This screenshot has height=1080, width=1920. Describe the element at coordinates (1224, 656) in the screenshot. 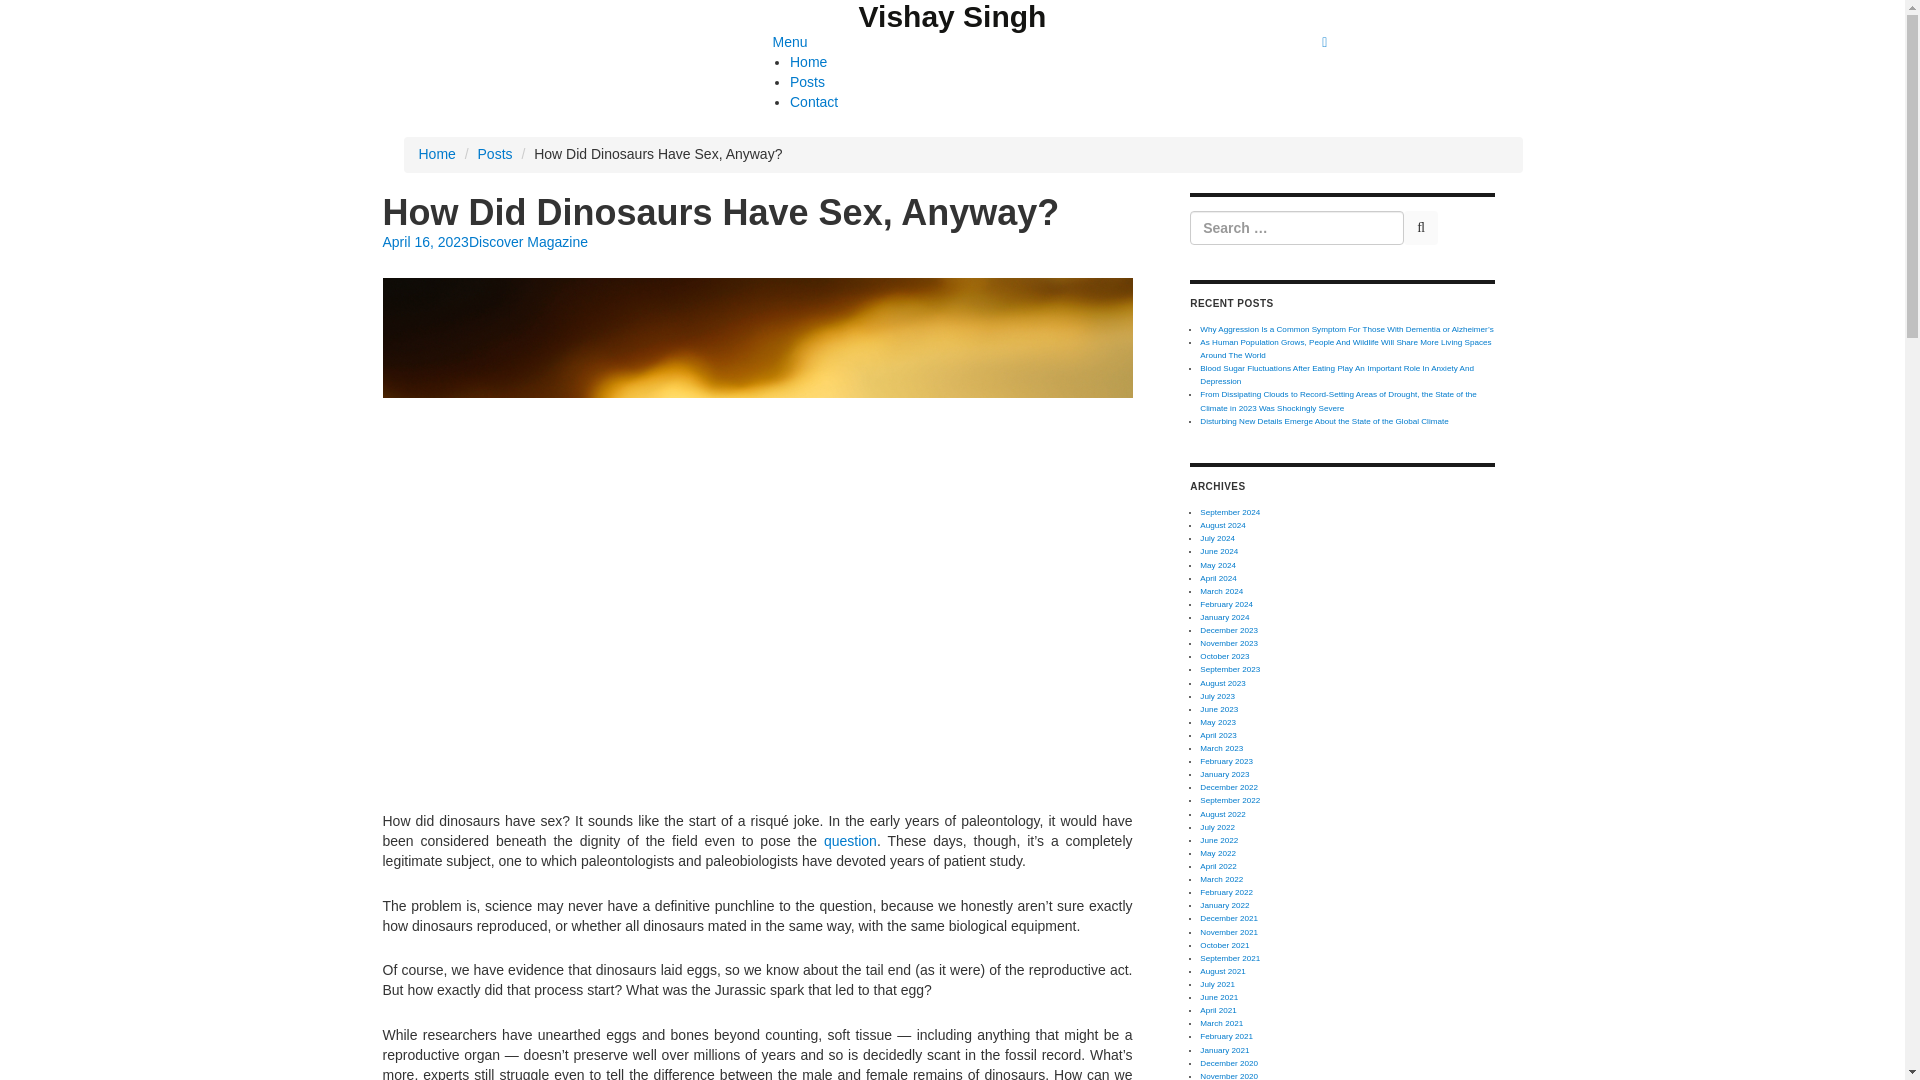

I see `October 2023` at that location.